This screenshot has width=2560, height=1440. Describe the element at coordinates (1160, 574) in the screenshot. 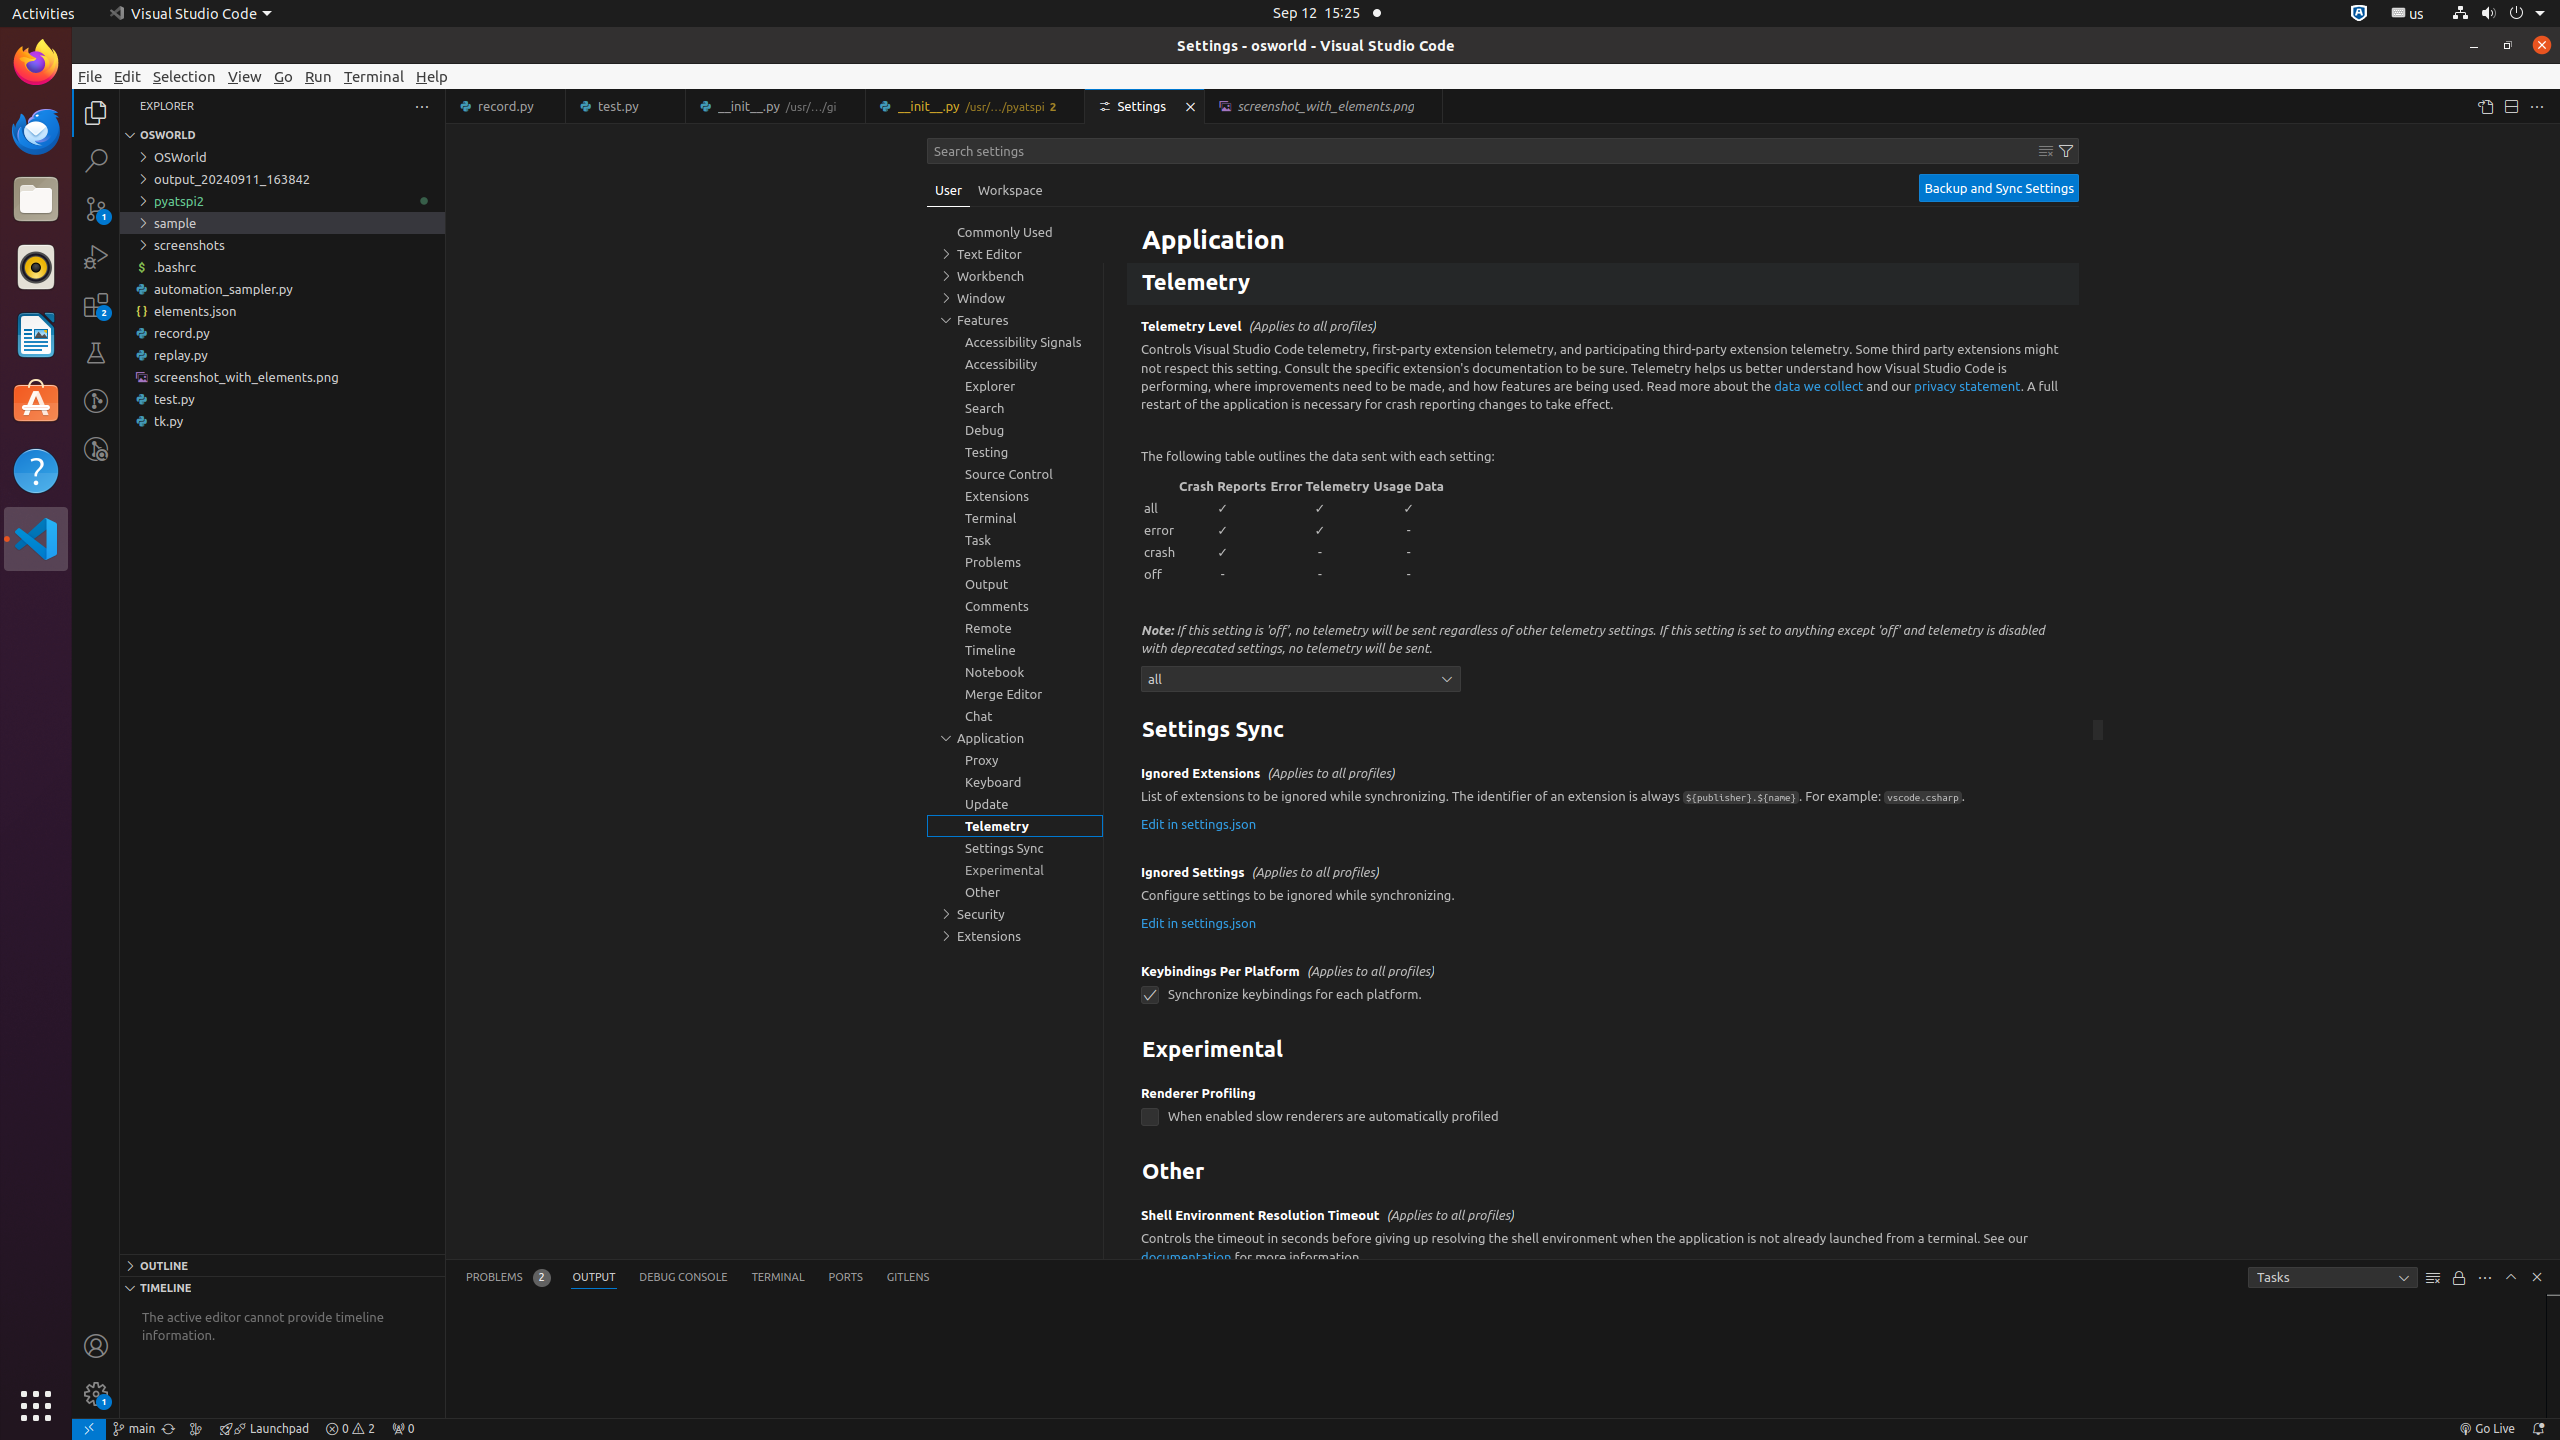

I see `off` at that location.